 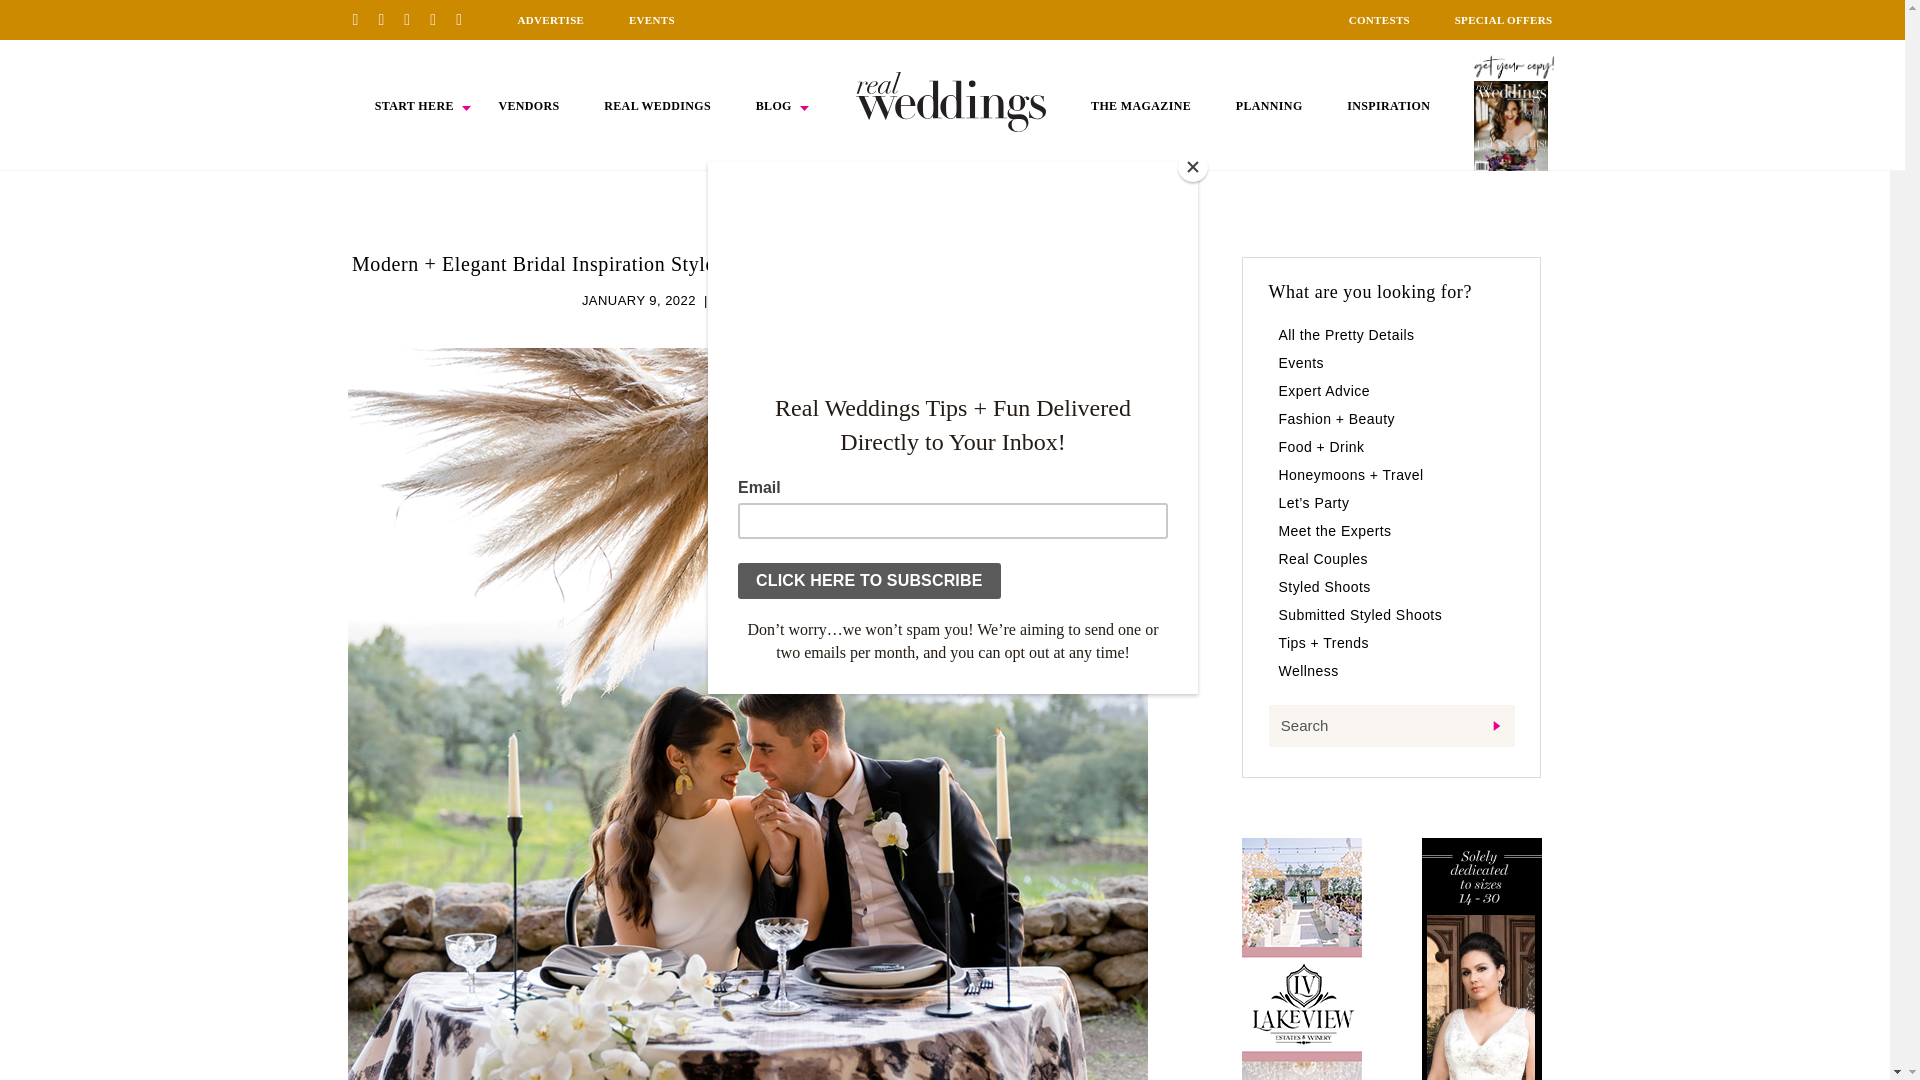 I want to click on EVENTS, so click(x=652, y=20).